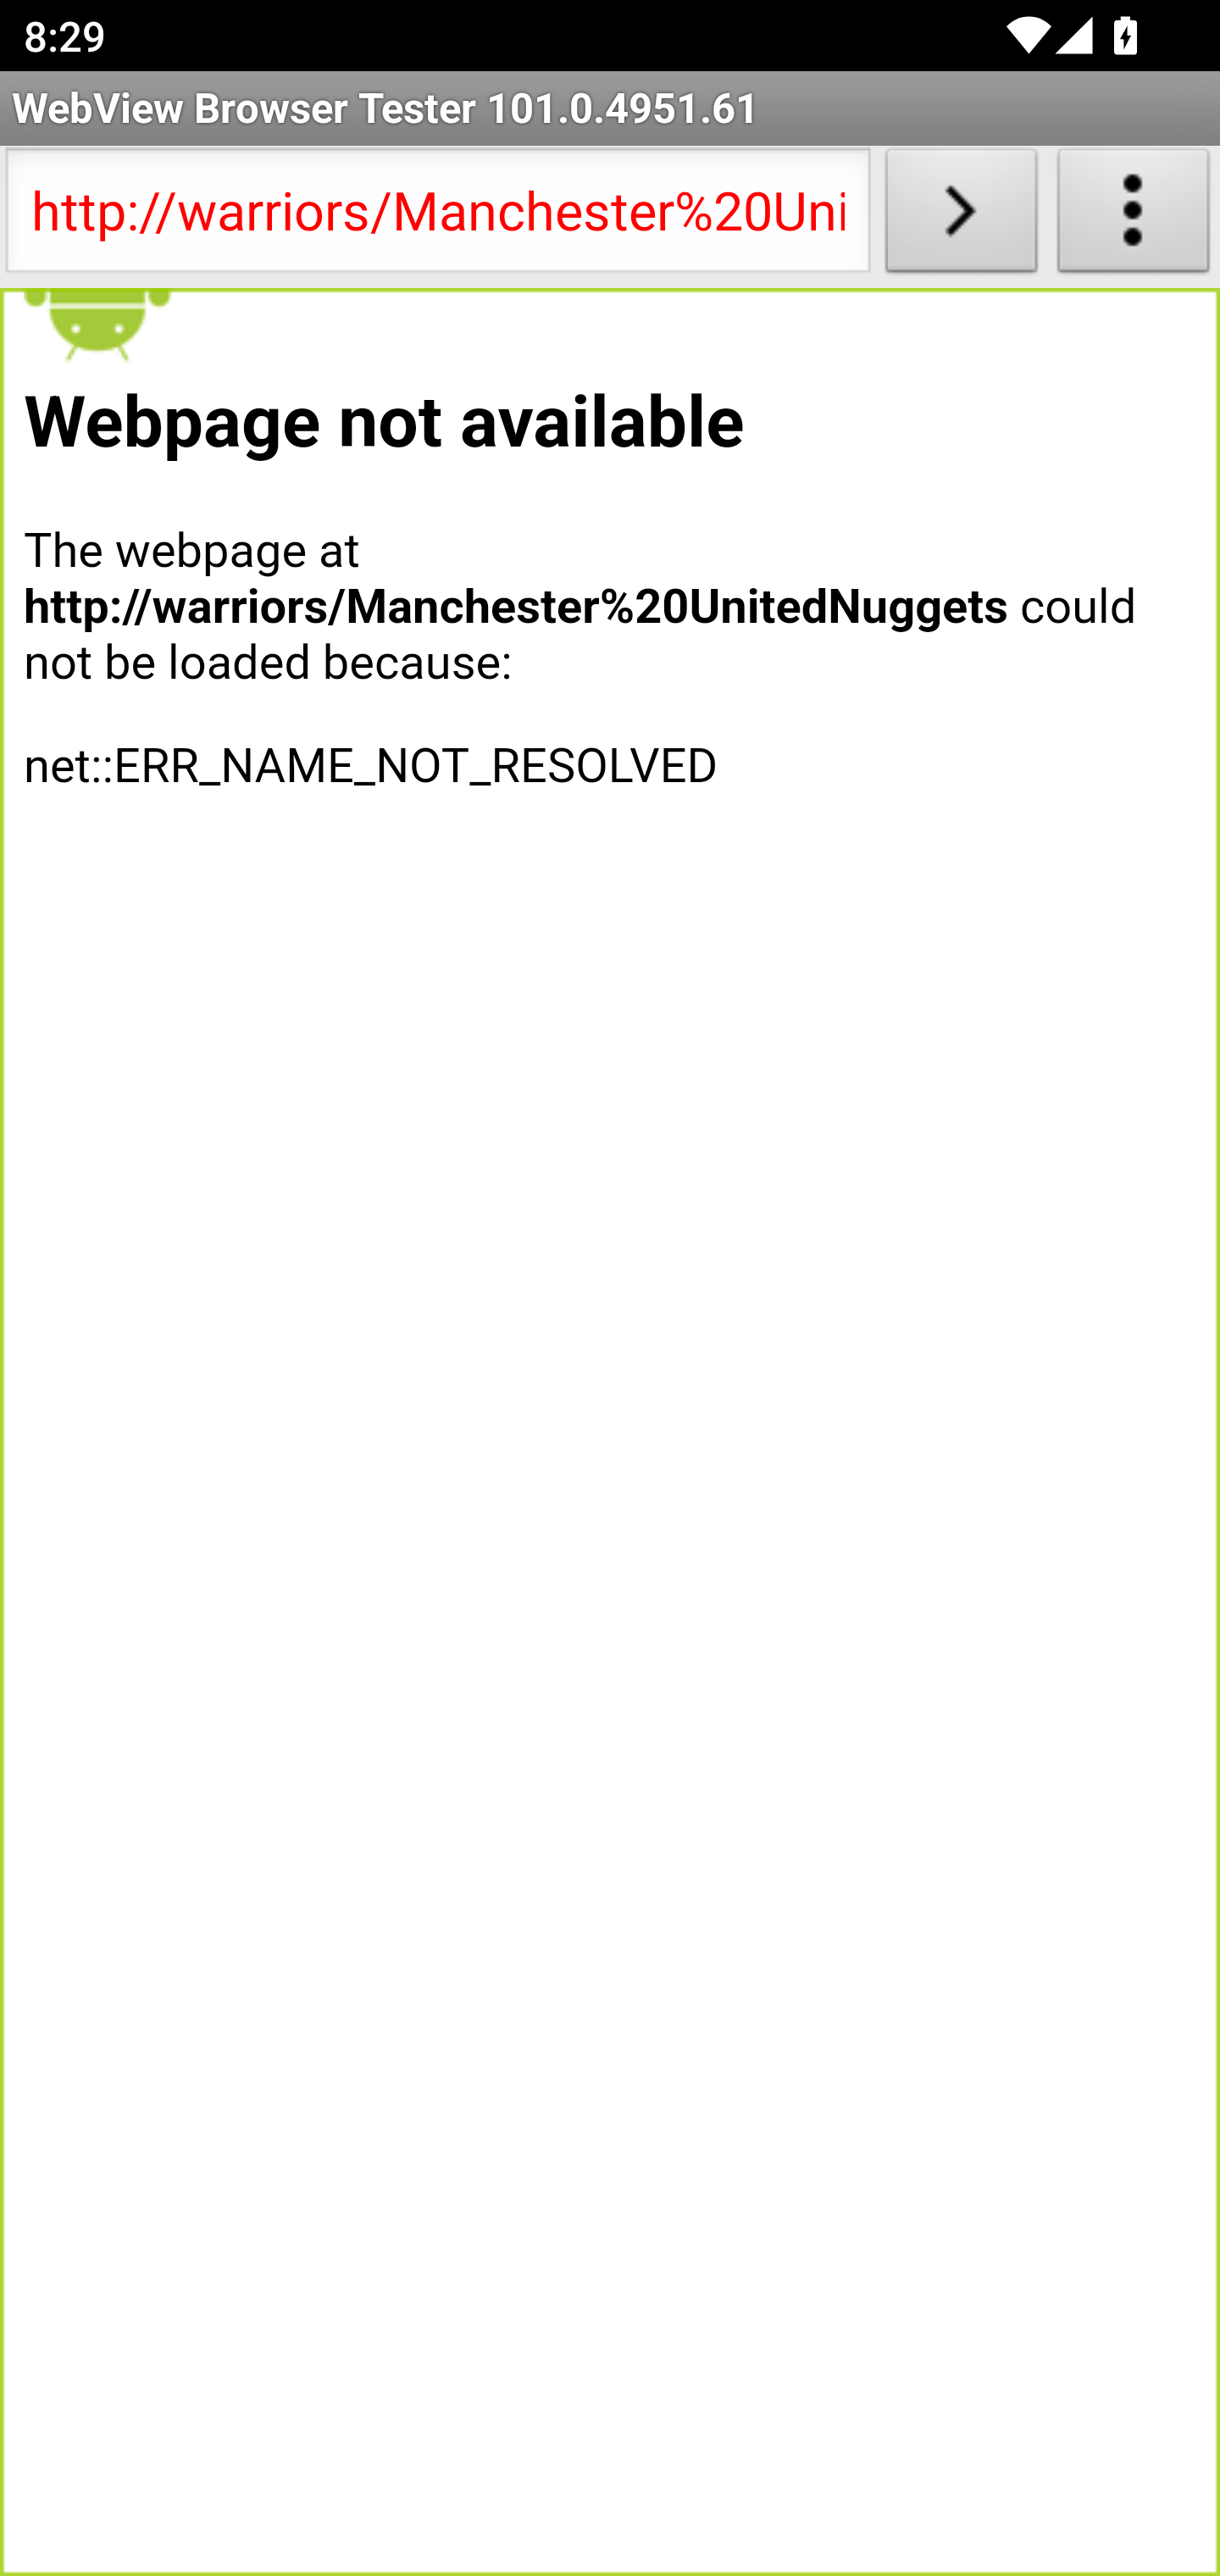  Describe the element at coordinates (961, 217) in the screenshot. I see `Load URL` at that location.